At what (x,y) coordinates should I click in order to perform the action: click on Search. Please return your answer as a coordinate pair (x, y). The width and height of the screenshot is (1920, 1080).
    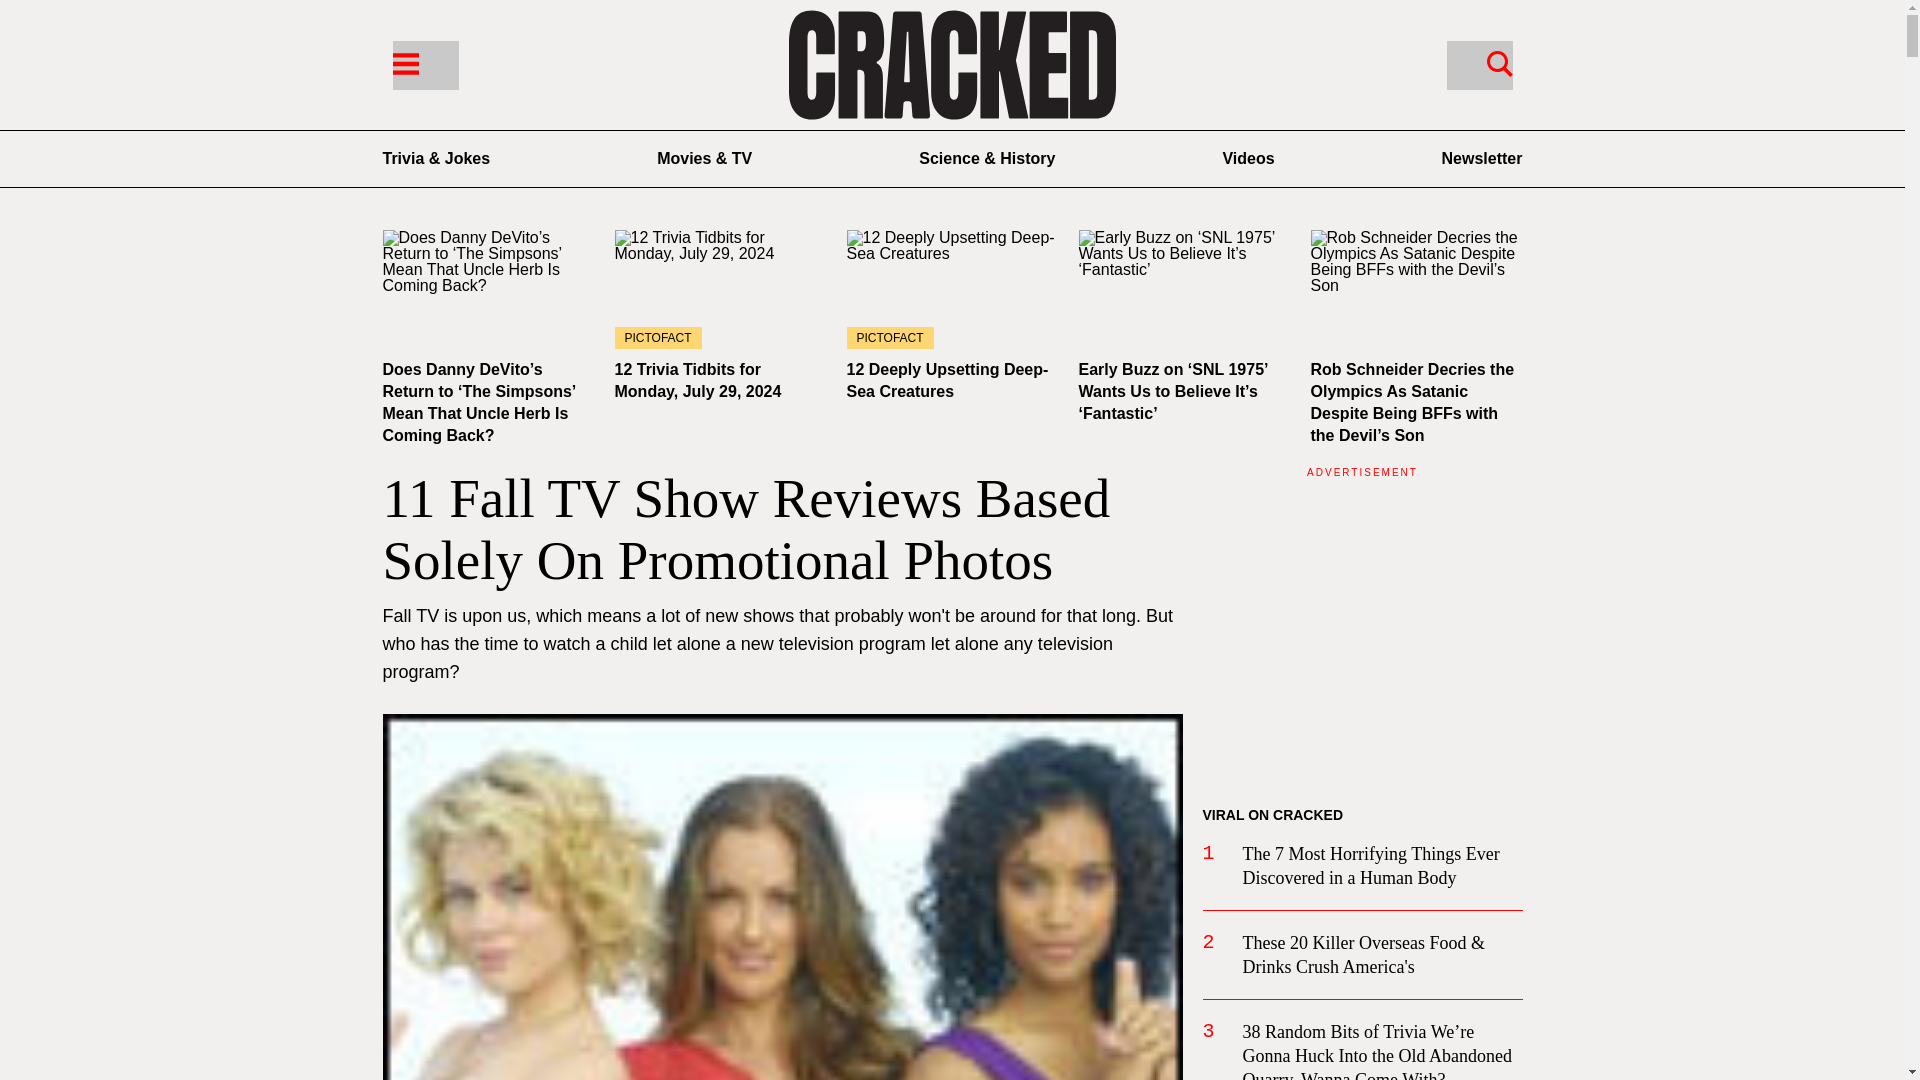
    Looking at the image, I should click on (1478, 64).